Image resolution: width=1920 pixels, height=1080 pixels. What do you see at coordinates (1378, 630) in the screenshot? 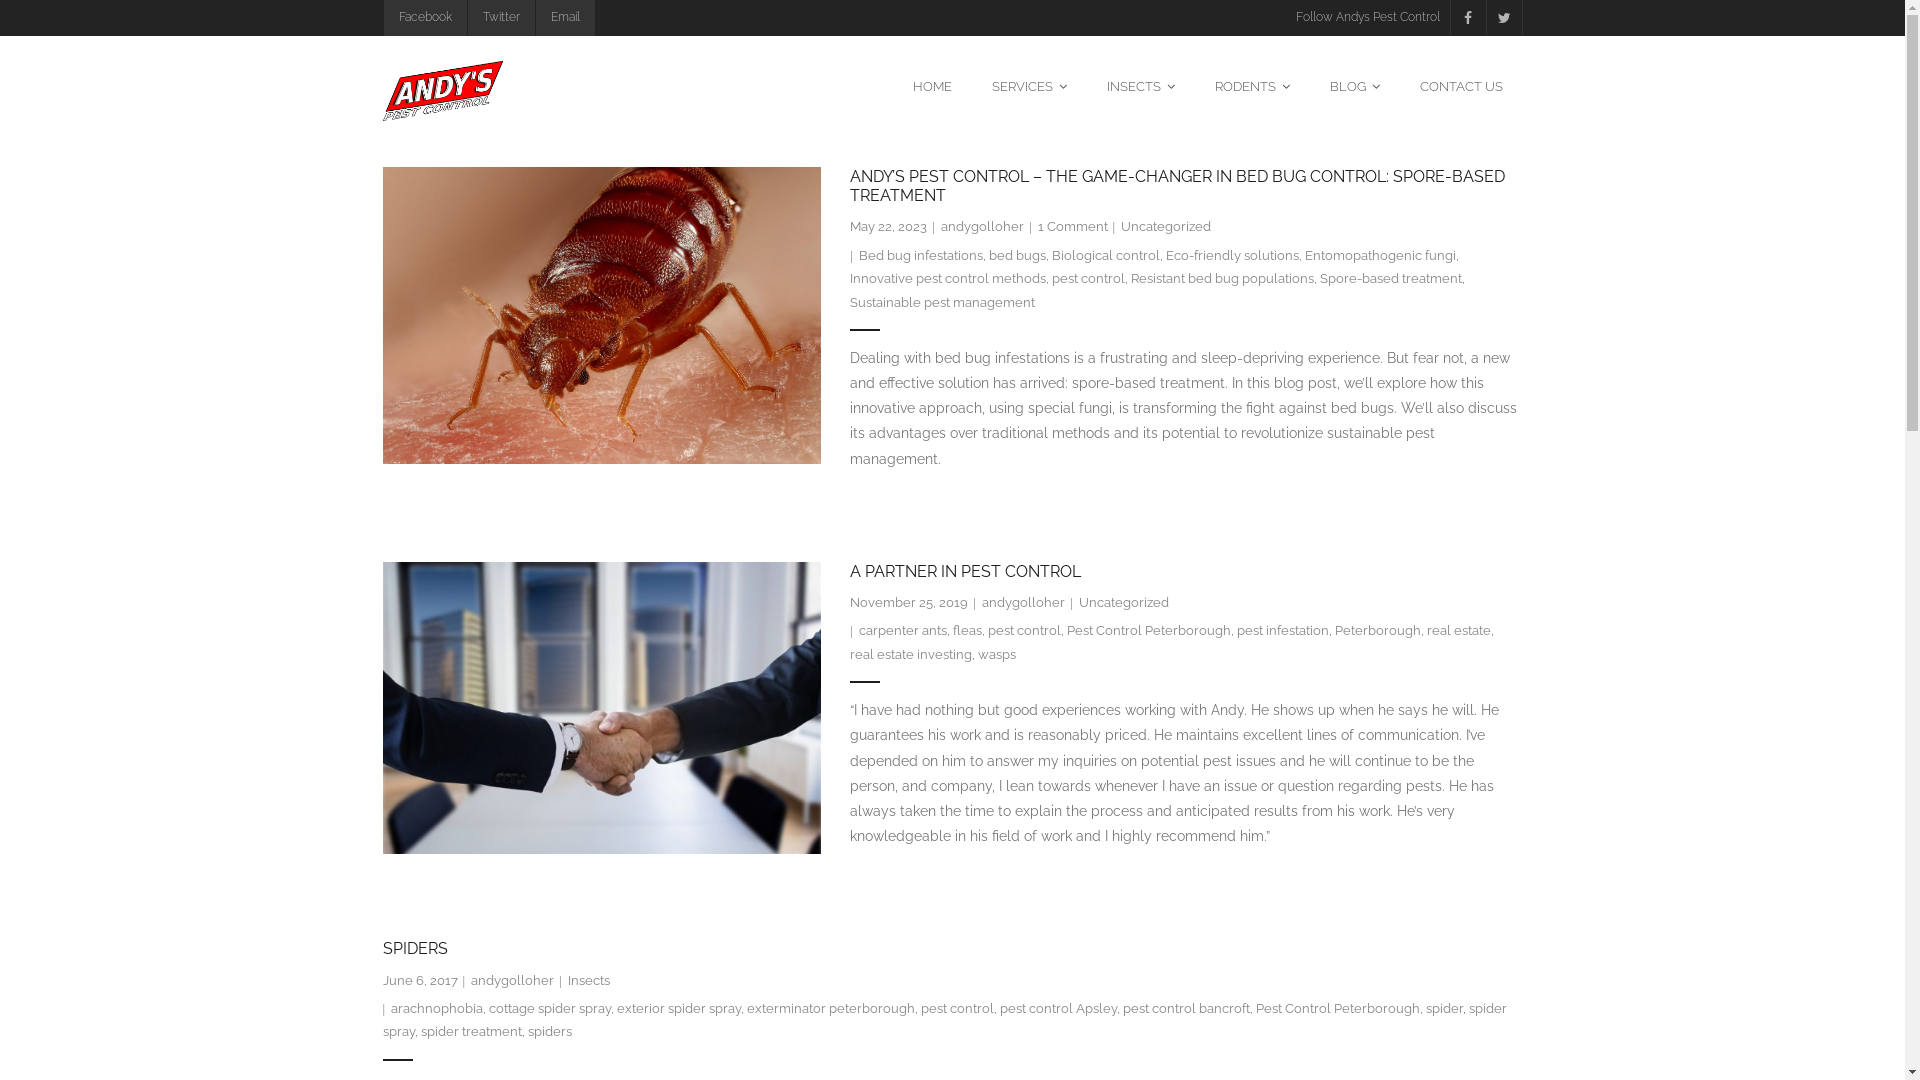
I see `Peterborough` at bounding box center [1378, 630].